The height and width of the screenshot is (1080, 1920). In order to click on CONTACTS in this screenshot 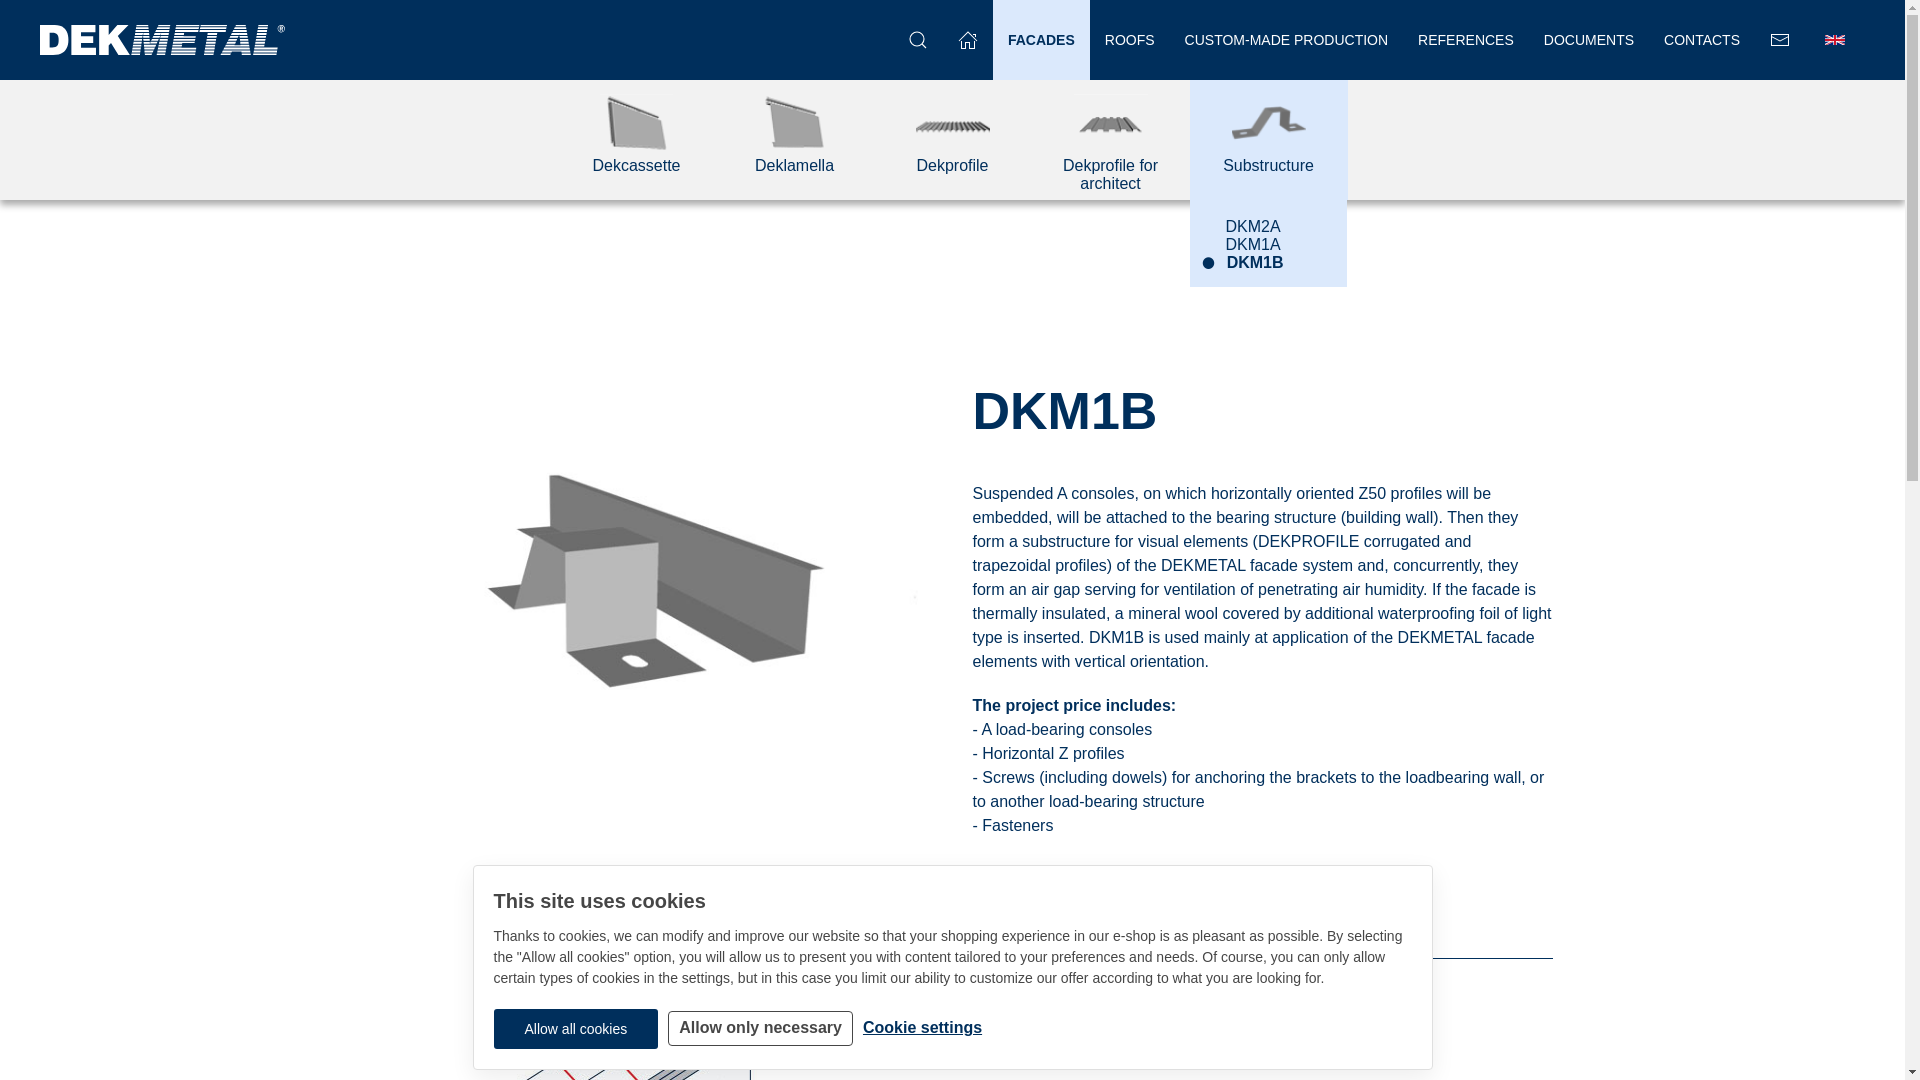, I will do `click(1702, 40)`.